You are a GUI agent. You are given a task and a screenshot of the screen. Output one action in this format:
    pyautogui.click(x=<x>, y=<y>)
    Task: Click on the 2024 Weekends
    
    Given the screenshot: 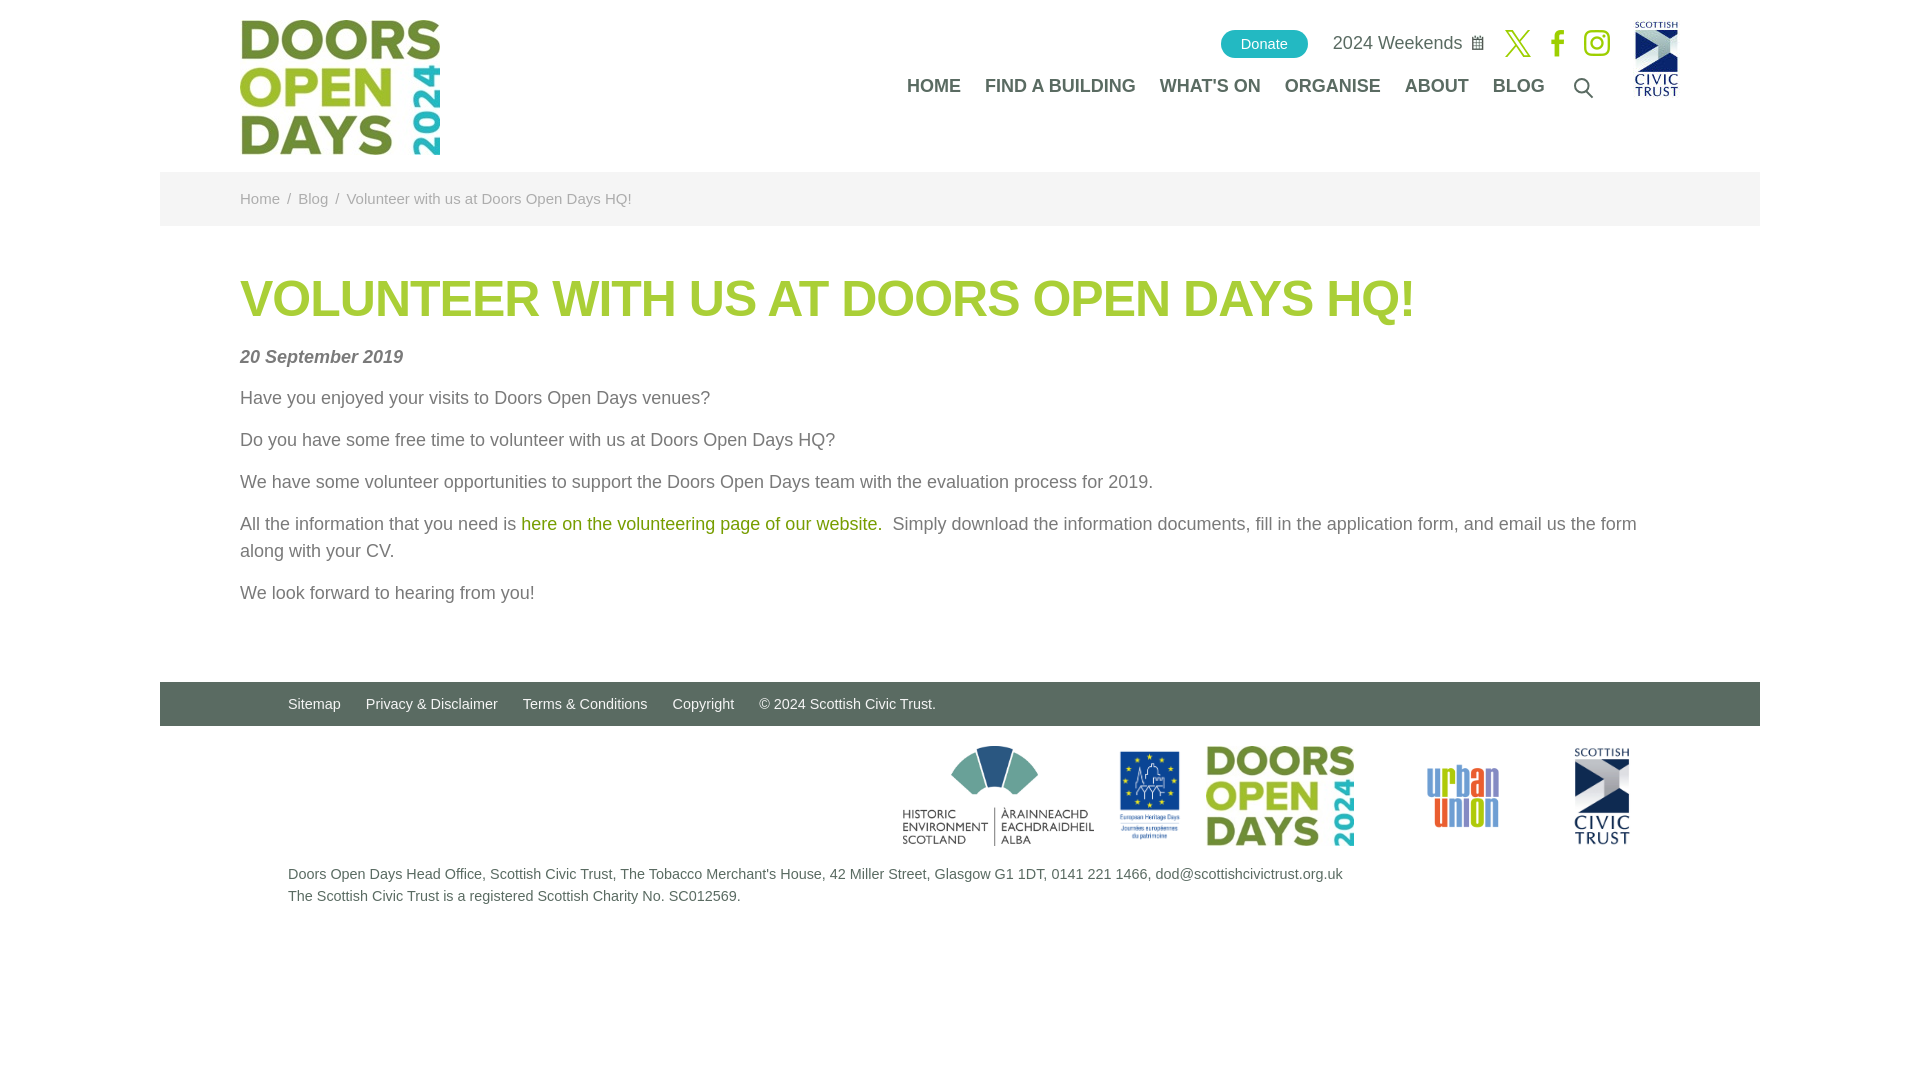 What is the action you would take?
    pyautogui.click(x=1398, y=42)
    